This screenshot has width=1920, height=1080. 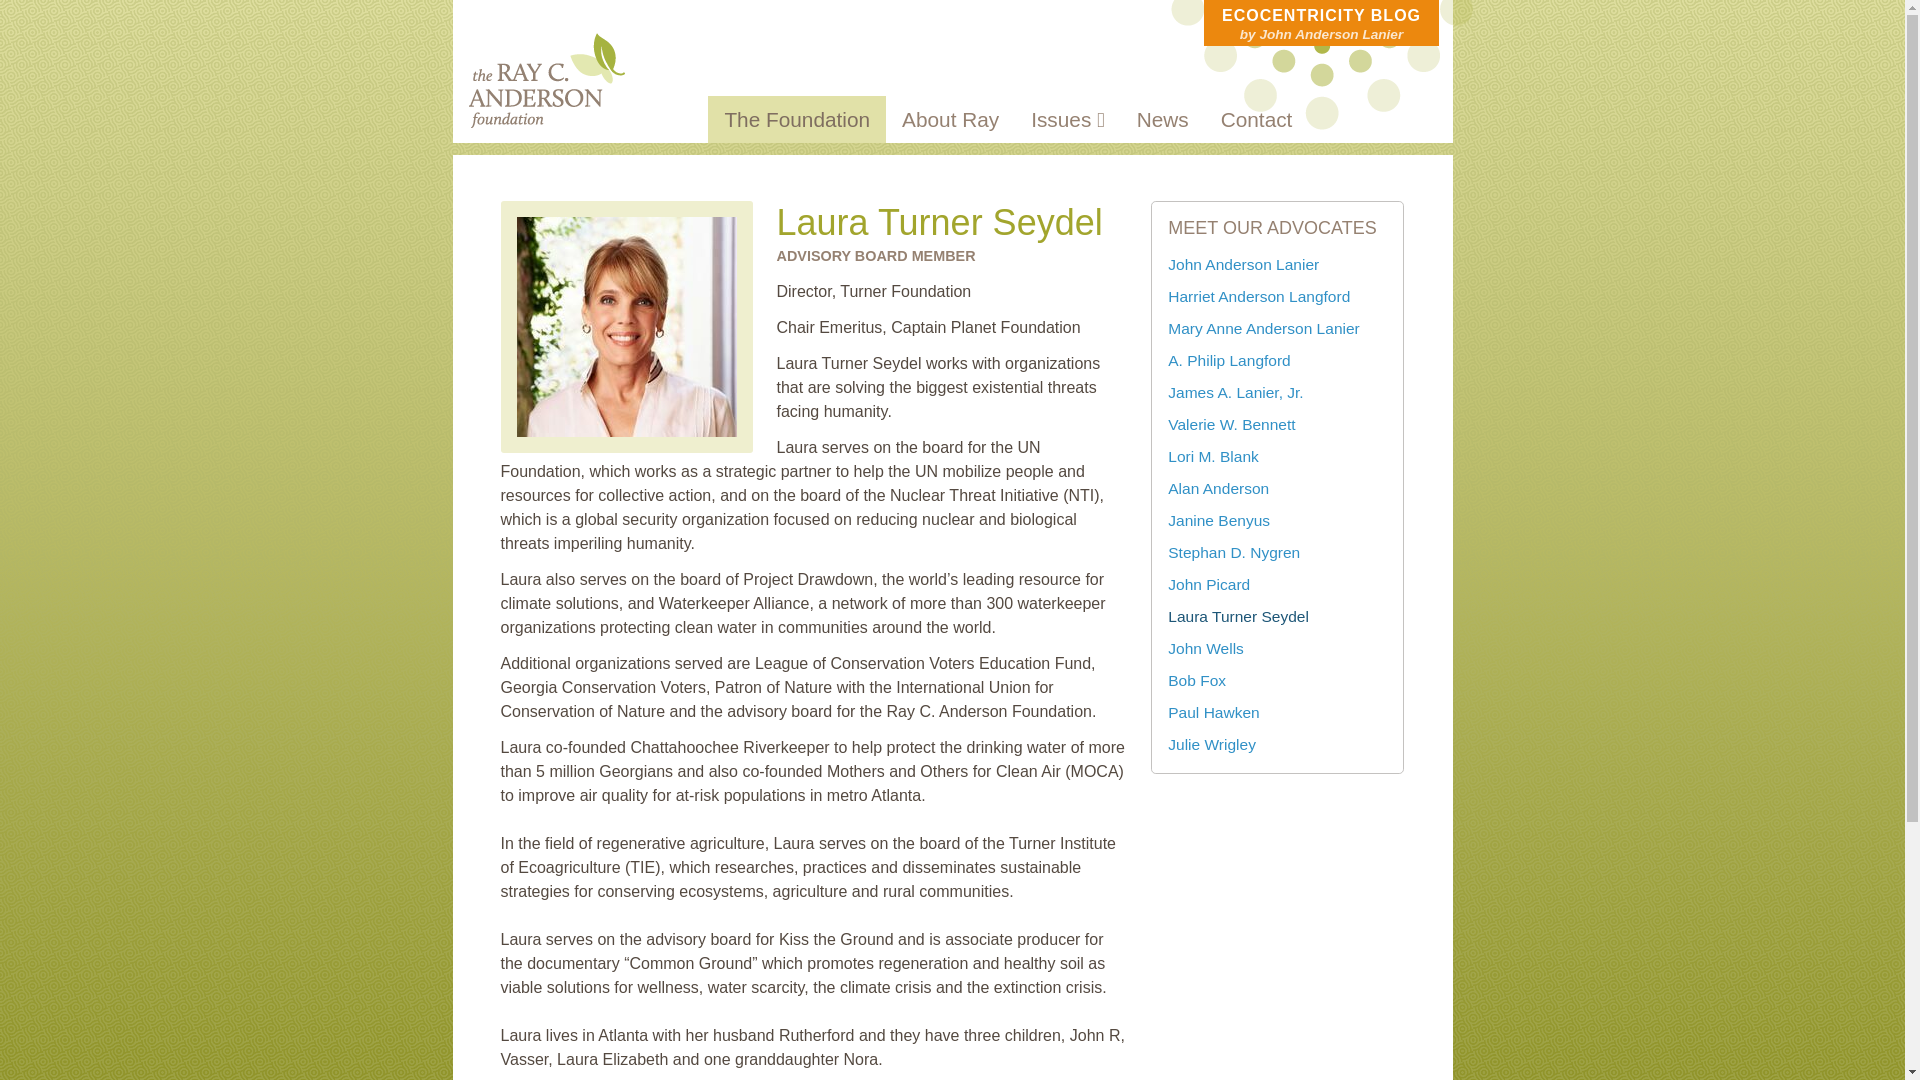 What do you see at coordinates (1258, 296) in the screenshot?
I see `Harriet Anderson Langford` at bounding box center [1258, 296].